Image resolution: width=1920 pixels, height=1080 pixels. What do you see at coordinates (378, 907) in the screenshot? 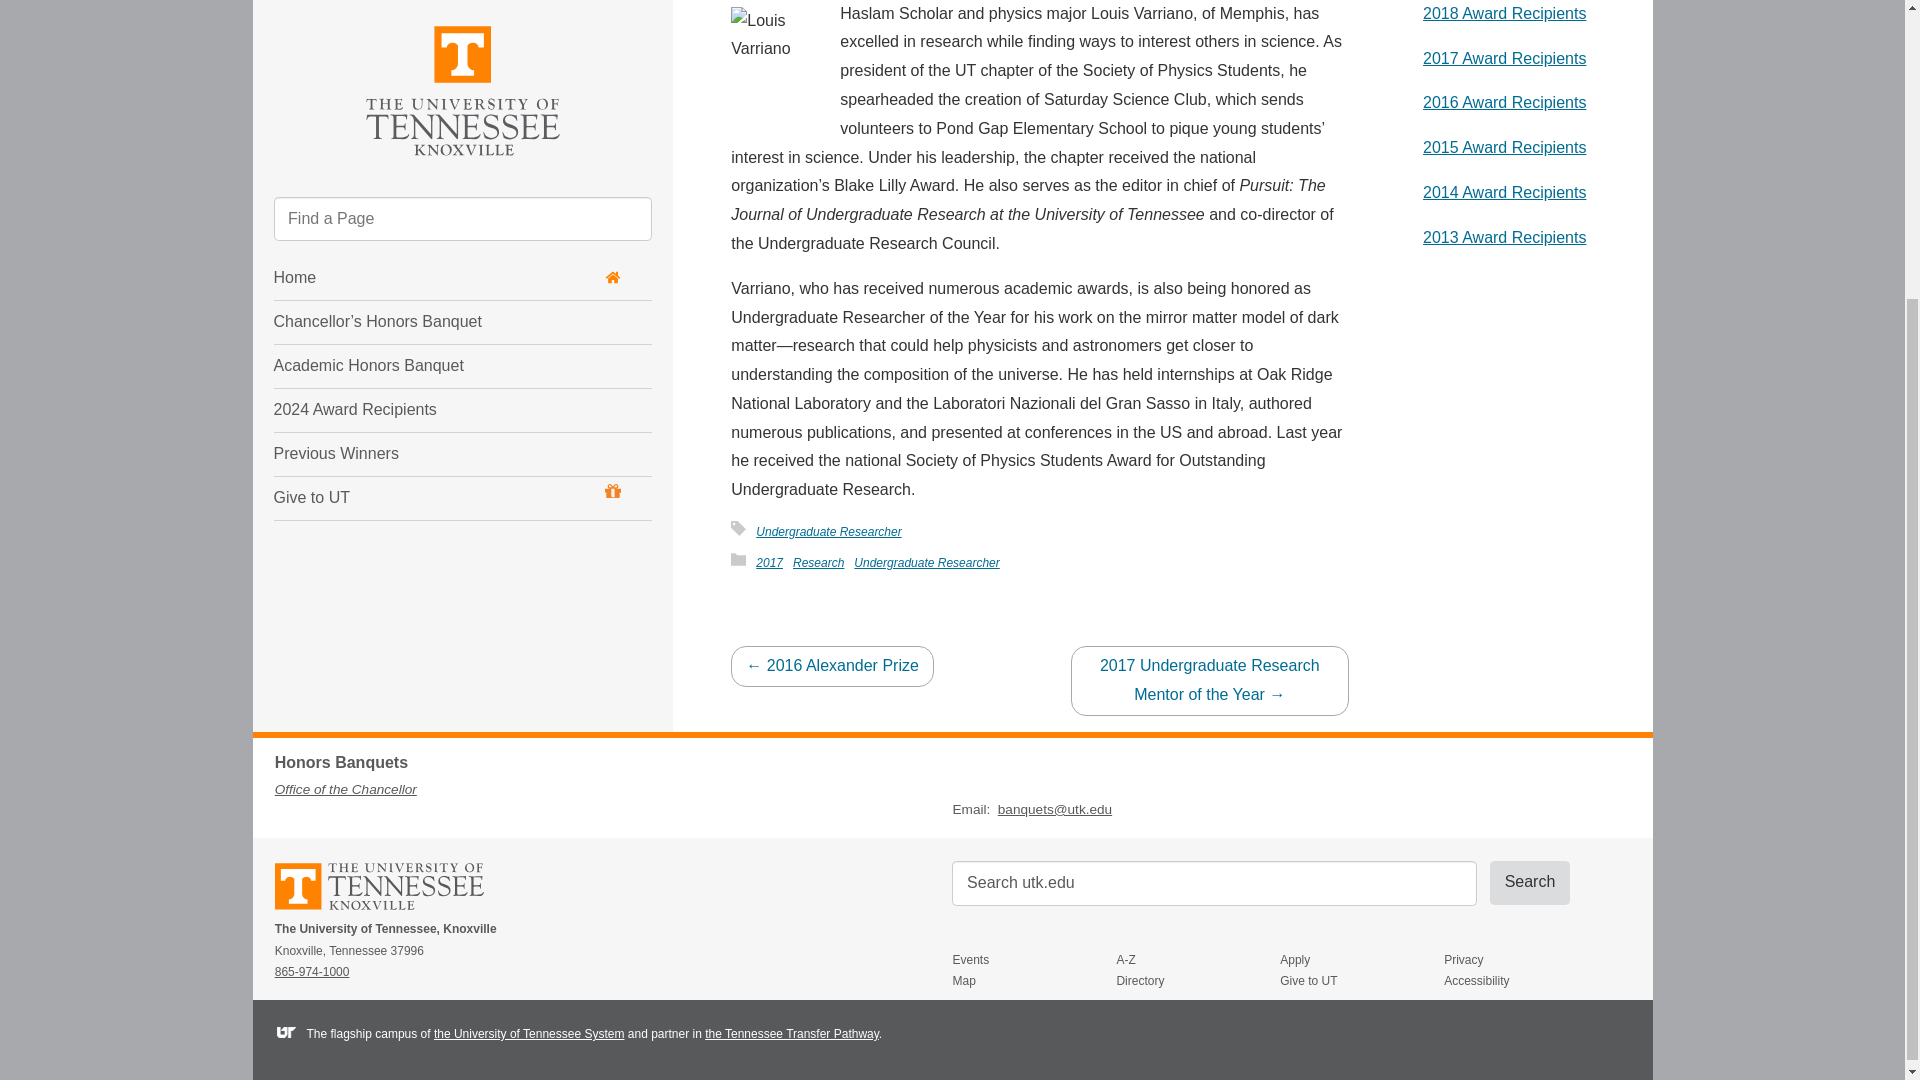
I see `The University of Tennessee, Knoxville` at bounding box center [378, 907].